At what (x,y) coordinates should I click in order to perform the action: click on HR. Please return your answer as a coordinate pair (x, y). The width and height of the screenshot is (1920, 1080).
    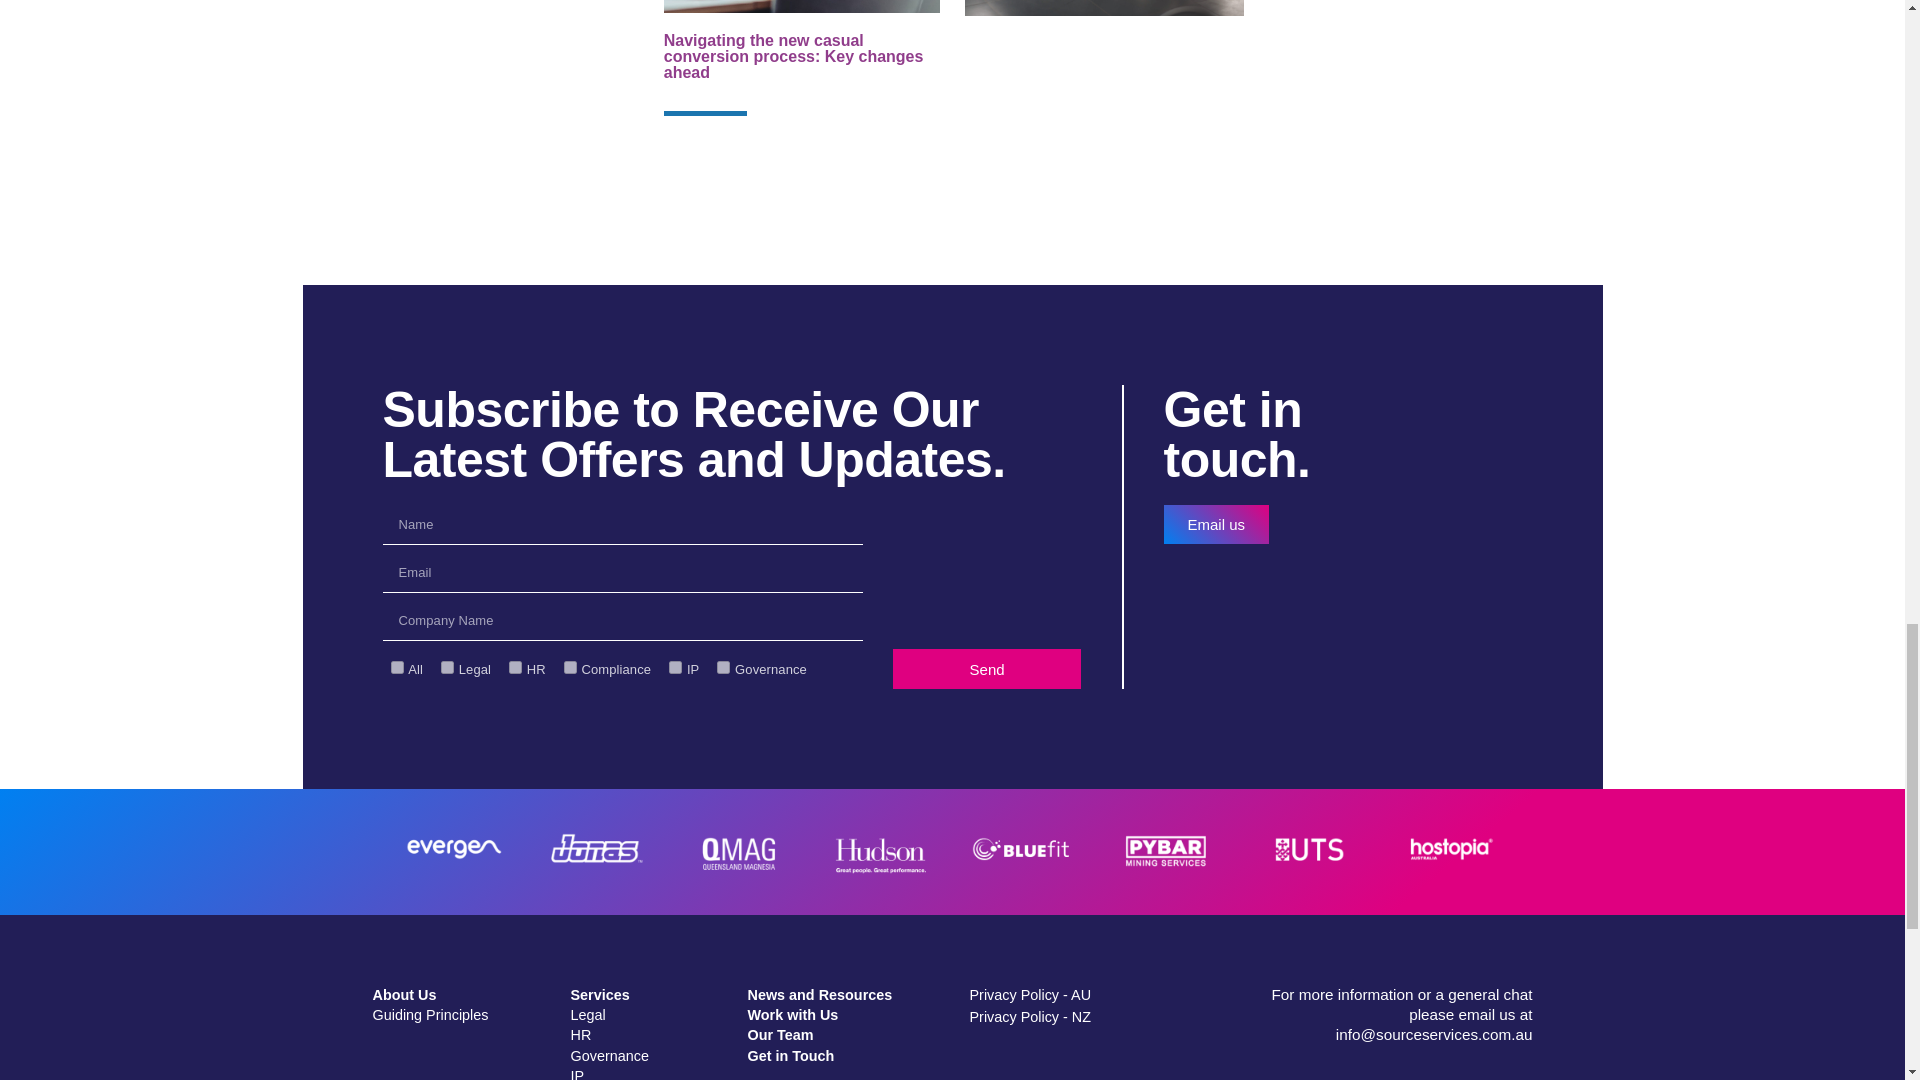
    Looking at the image, I should click on (515, 666).